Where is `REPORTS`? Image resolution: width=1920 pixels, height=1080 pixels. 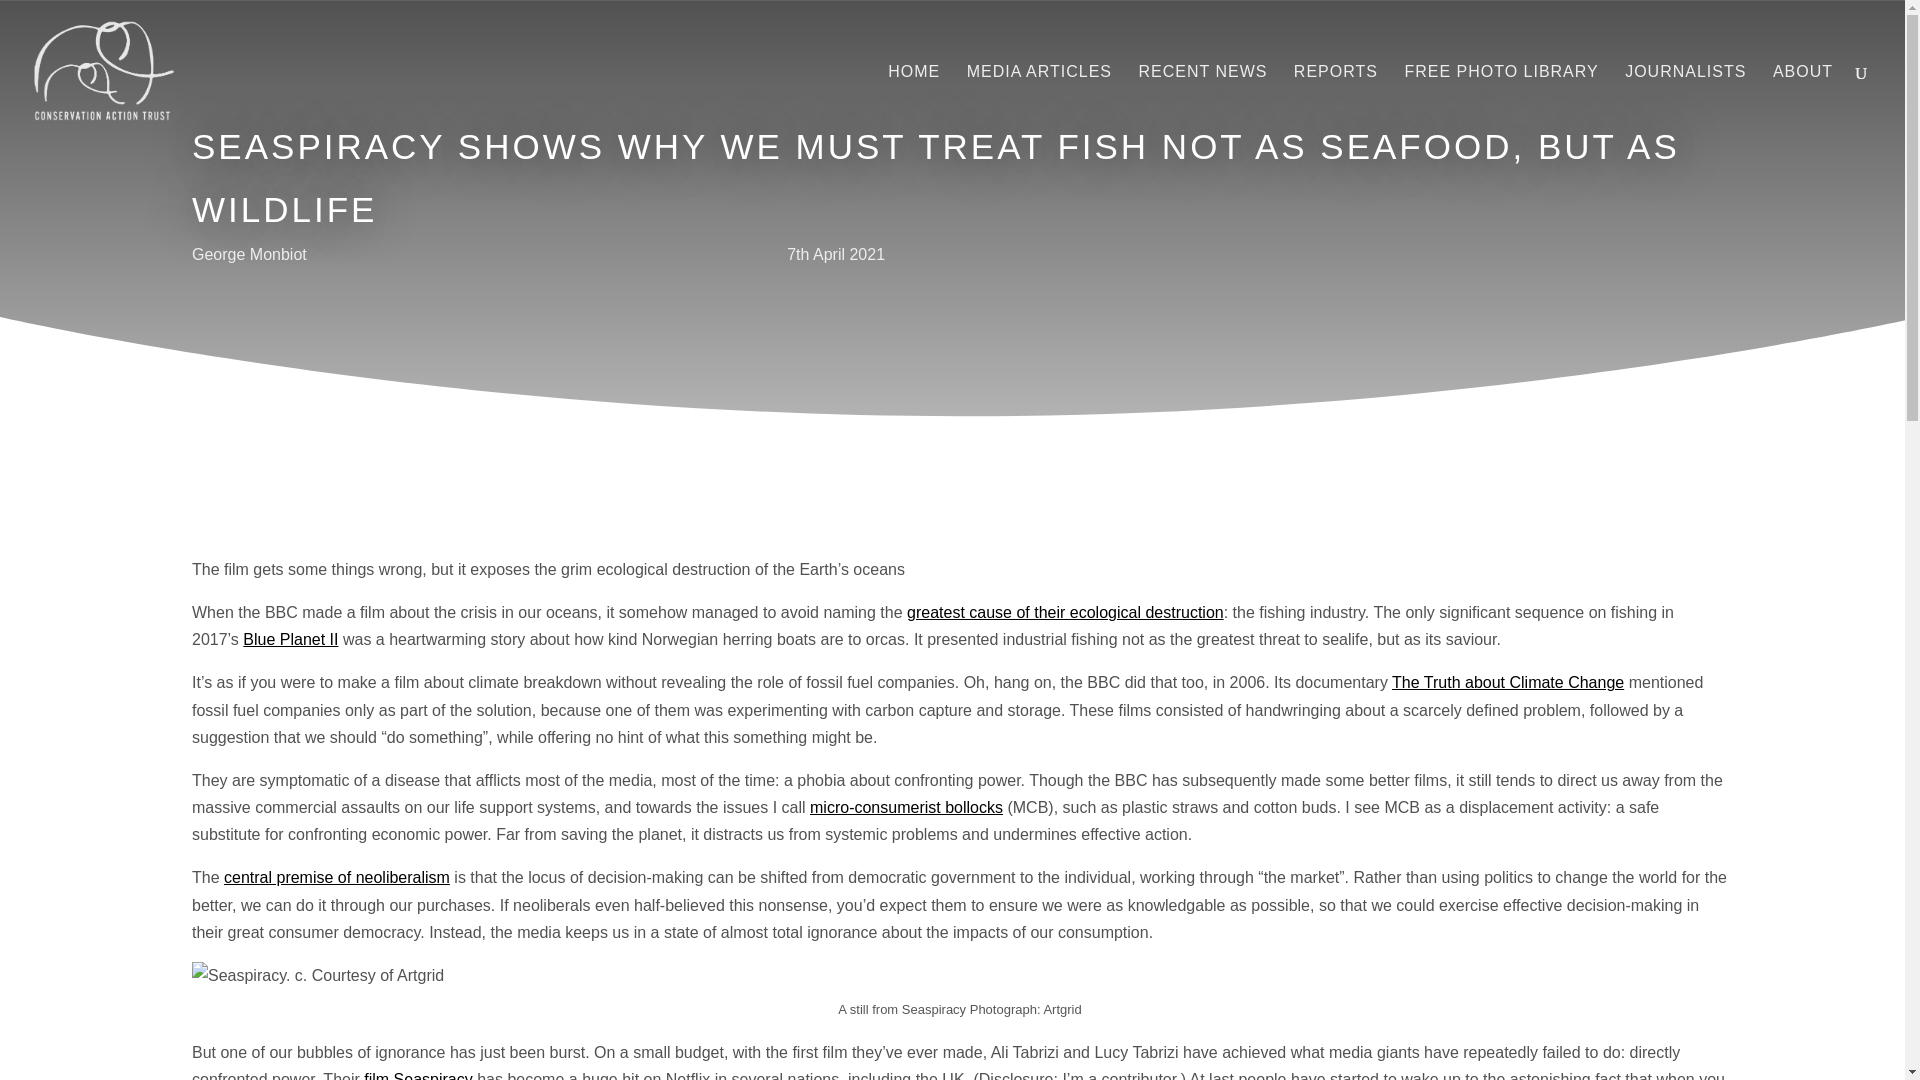 REPORTS is located at coordinates (1336, 104).